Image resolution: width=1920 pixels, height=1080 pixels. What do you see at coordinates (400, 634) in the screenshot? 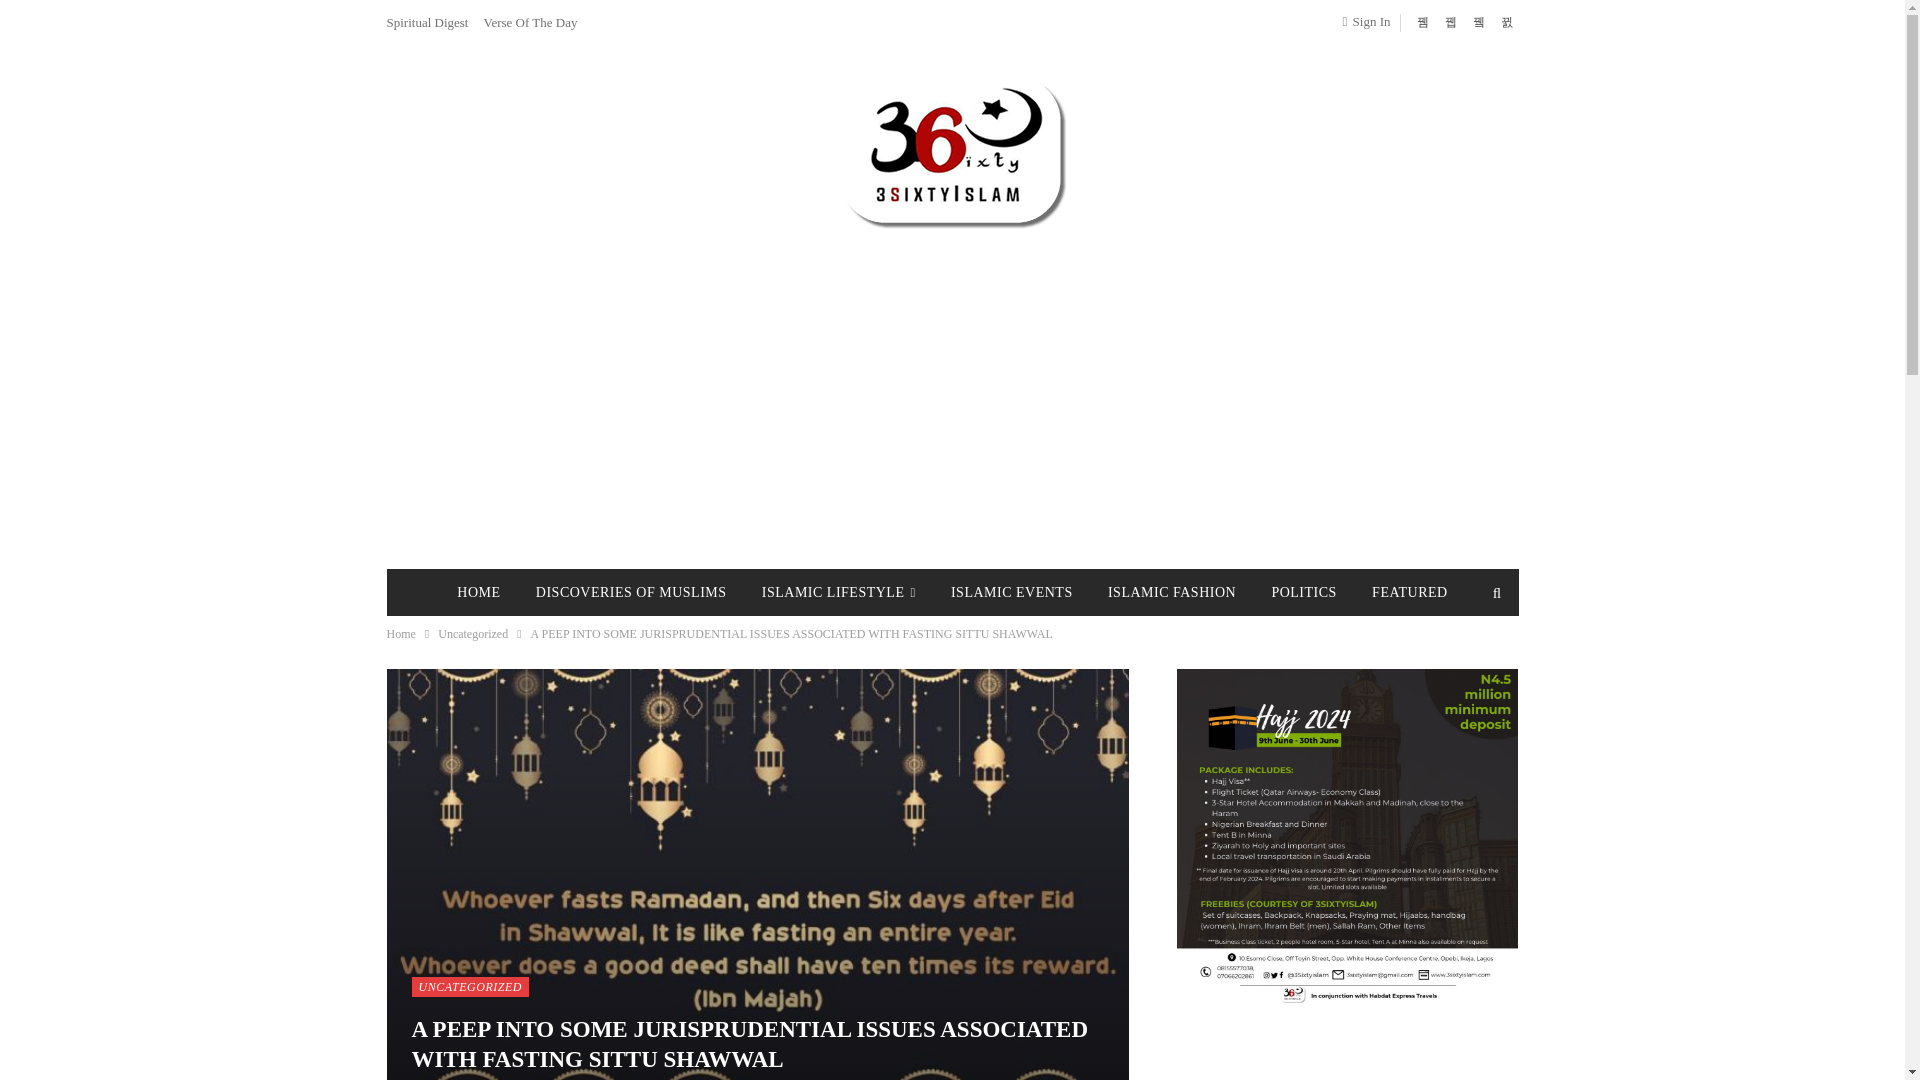
I see `Home` at bounding box center [400, 634].